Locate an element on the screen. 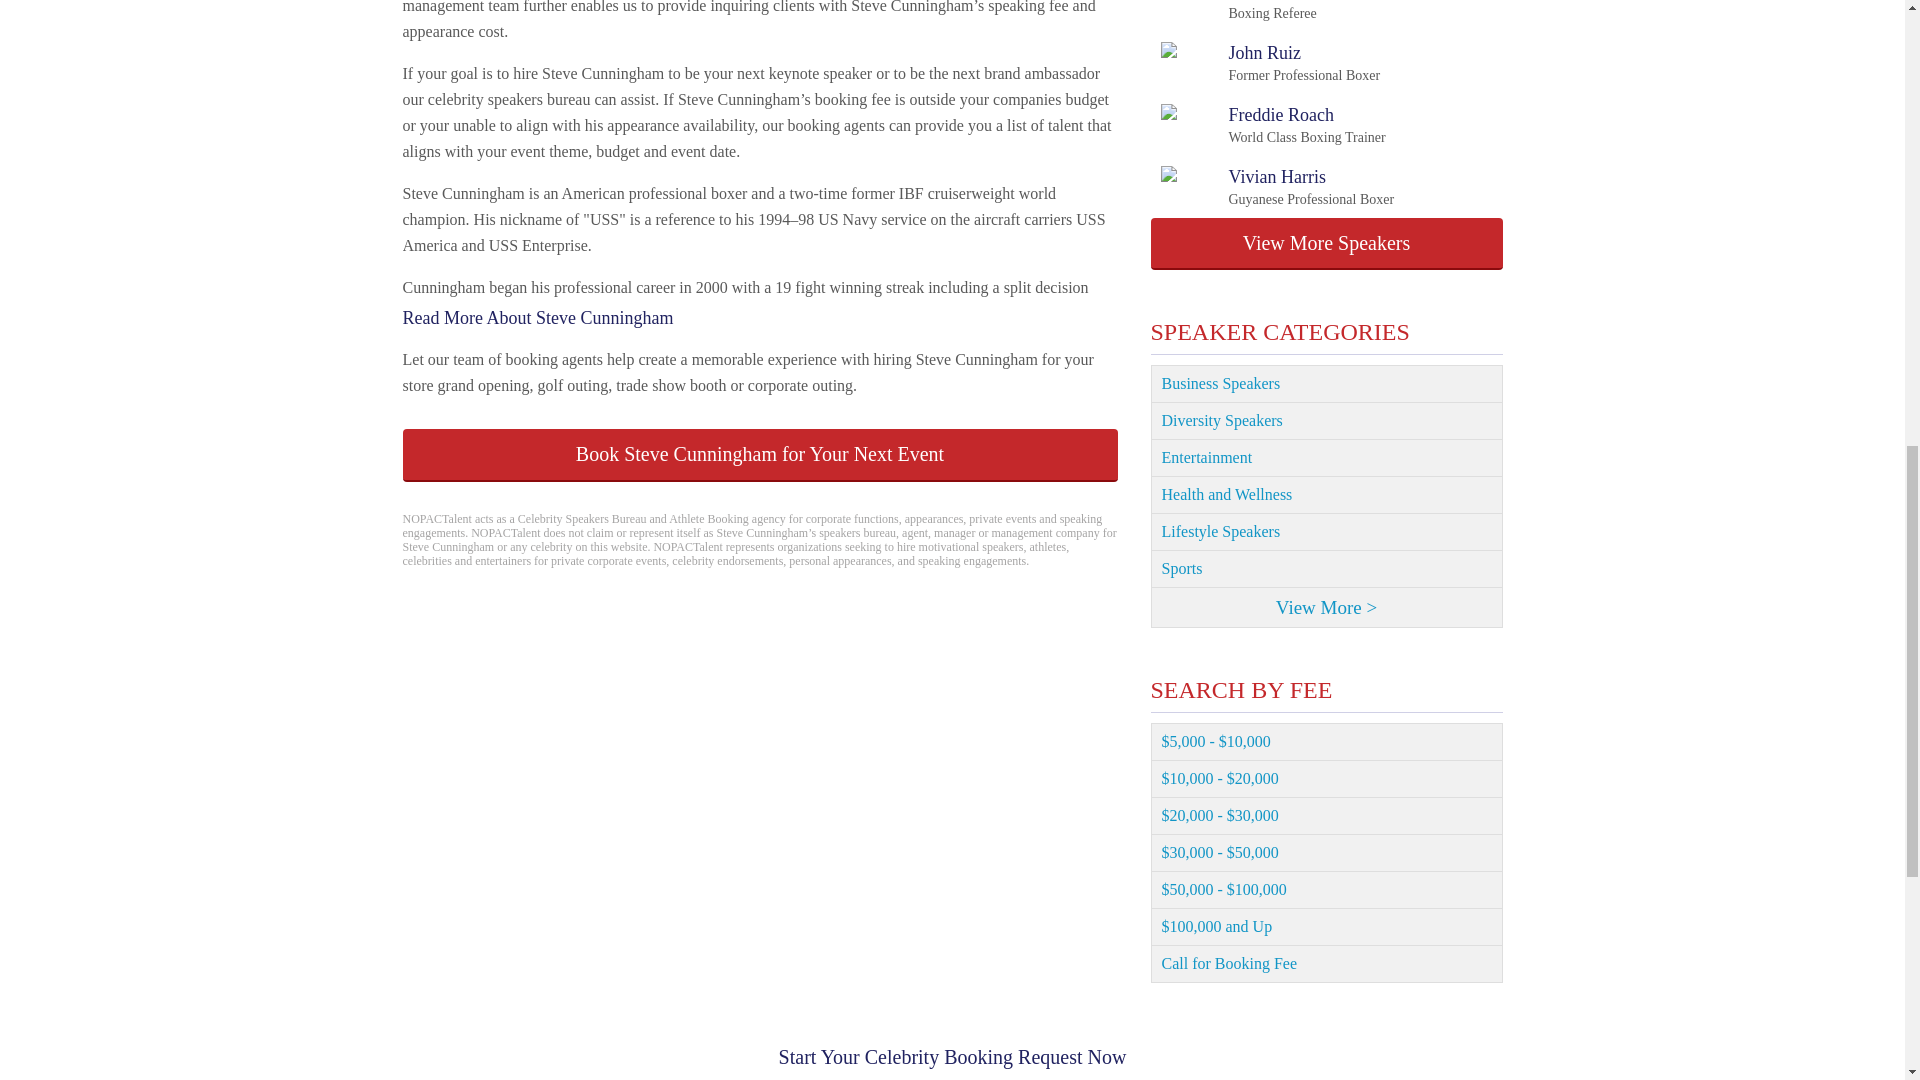 The image size is (1920, 1080). View More Speakers is located at coordinates (1326, 244).